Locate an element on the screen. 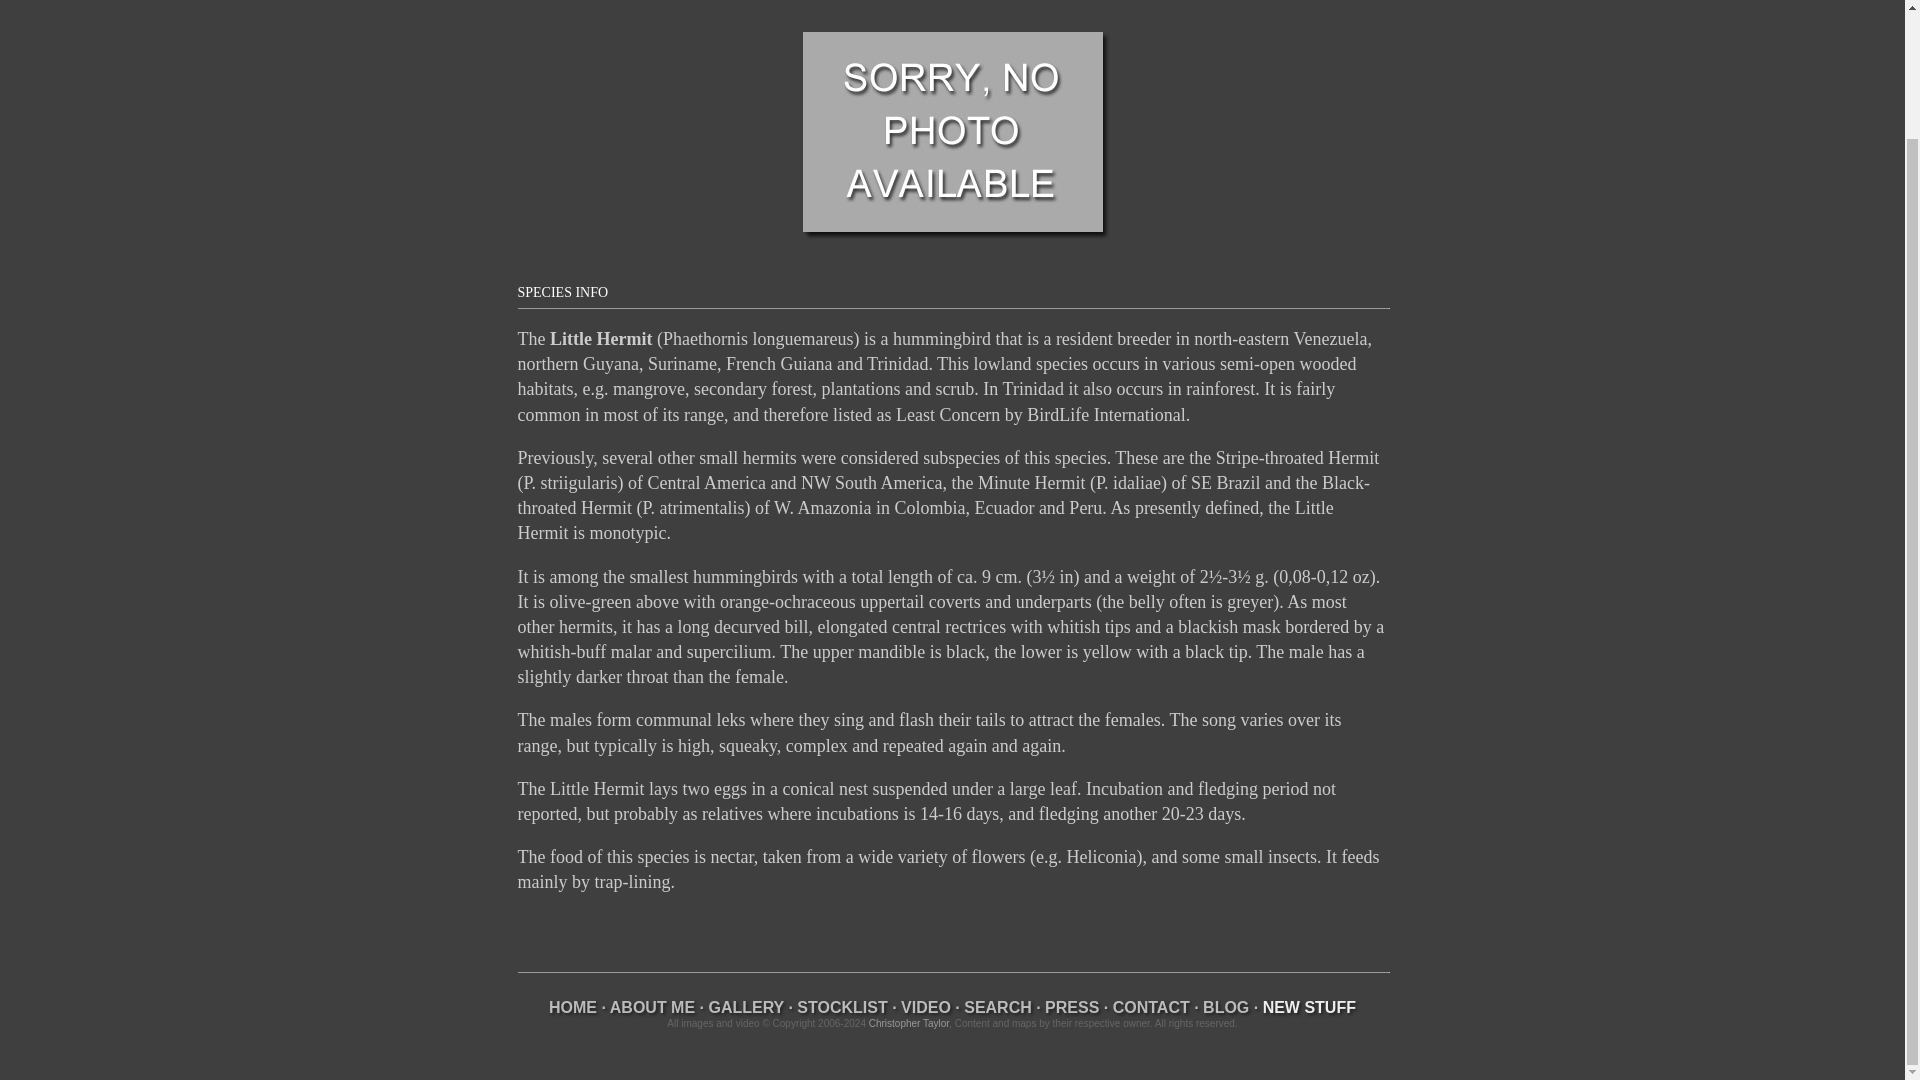 This screenshot has width=1920, height=1080. ABOUT ME is located at coordinates (652, 1008).